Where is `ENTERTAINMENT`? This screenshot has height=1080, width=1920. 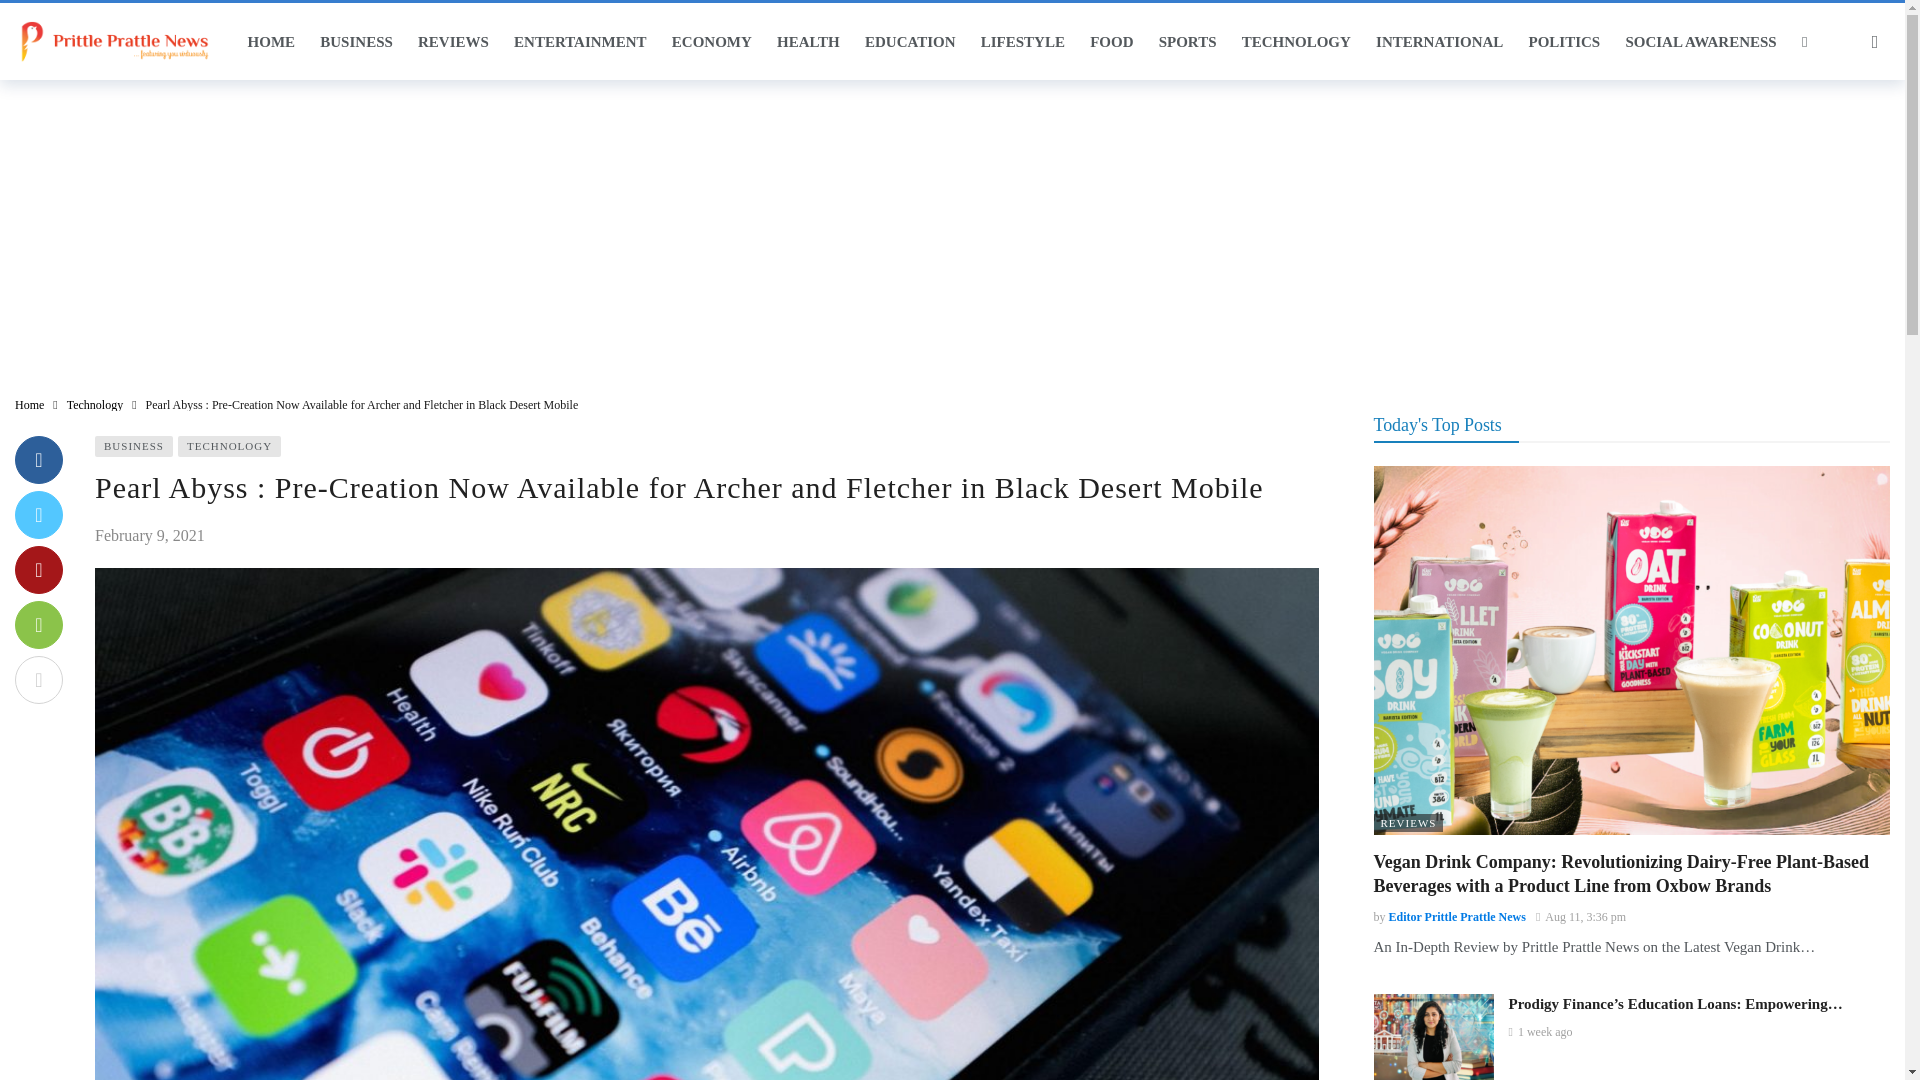 ENTERTAINMENT is located at coordinates (579, 42).